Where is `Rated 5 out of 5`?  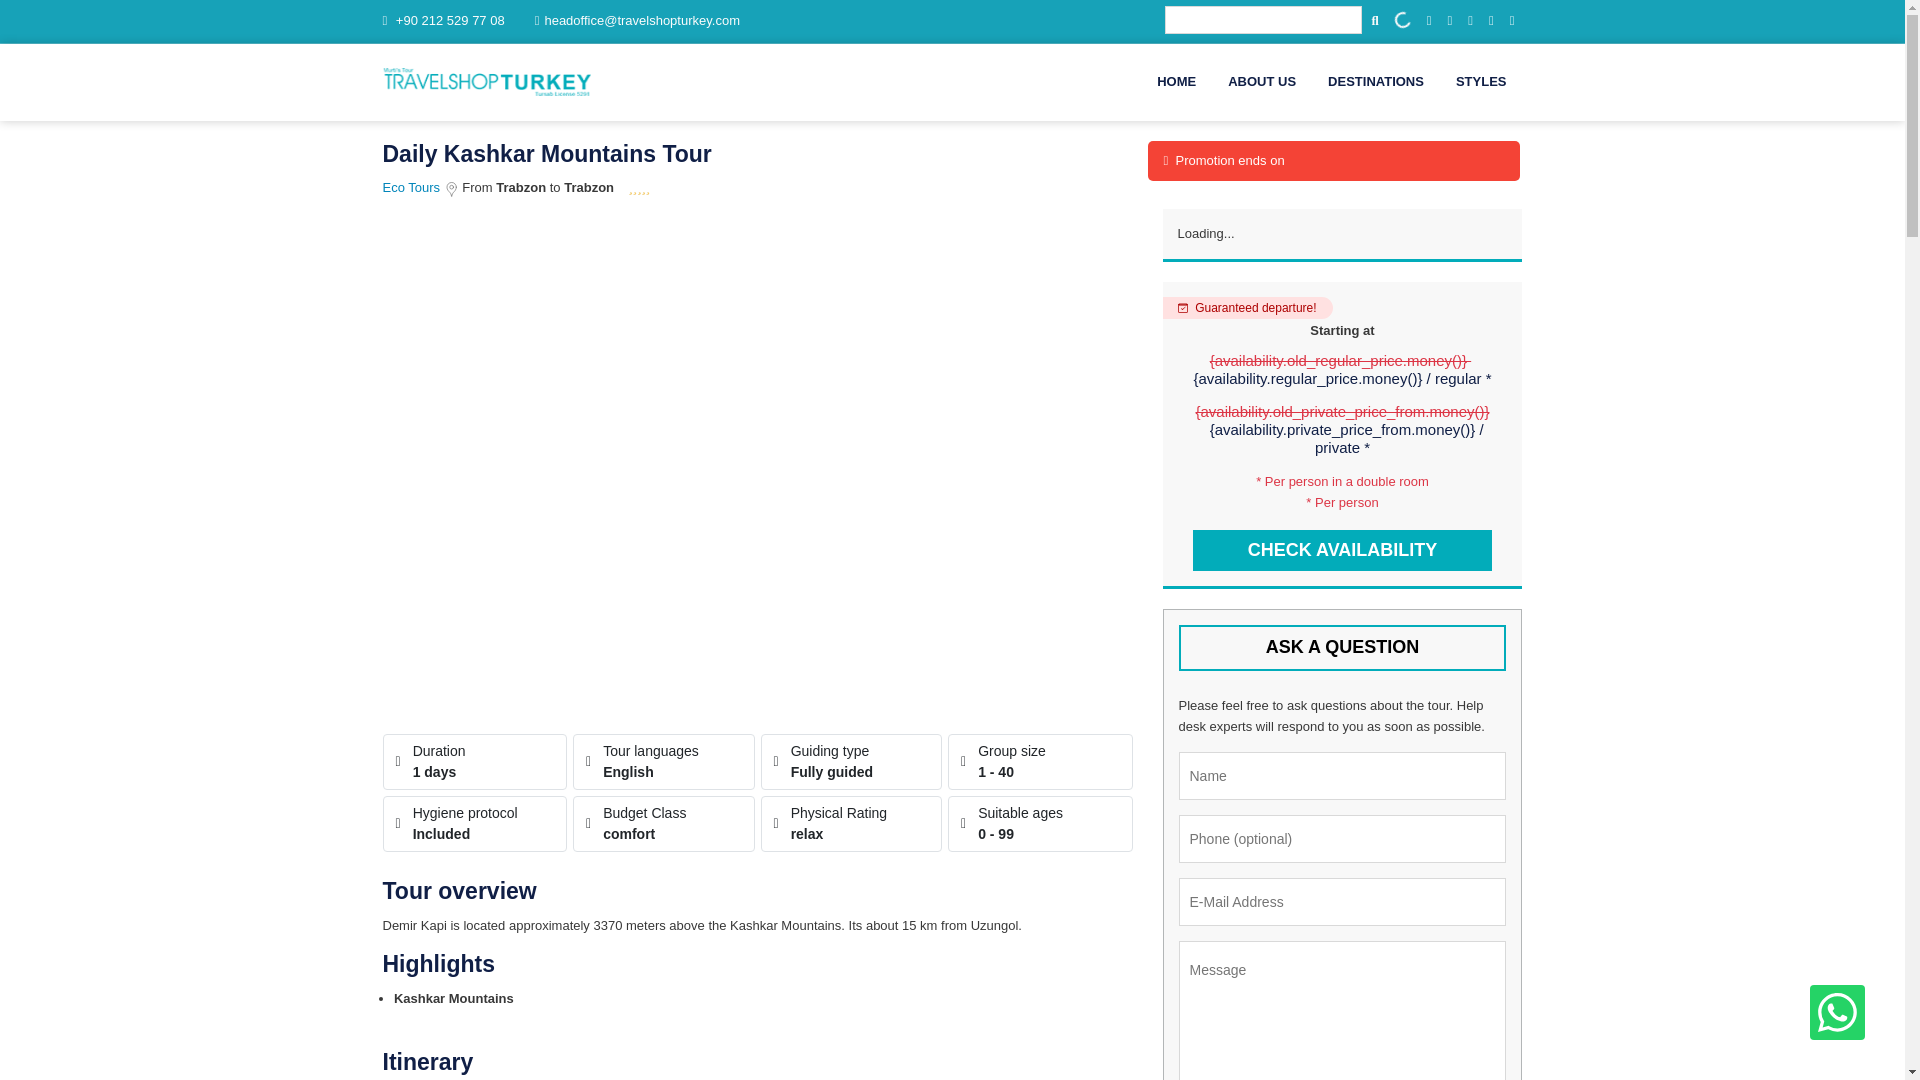 Rated 5 out of 5 is located at coordinates (638, 188).